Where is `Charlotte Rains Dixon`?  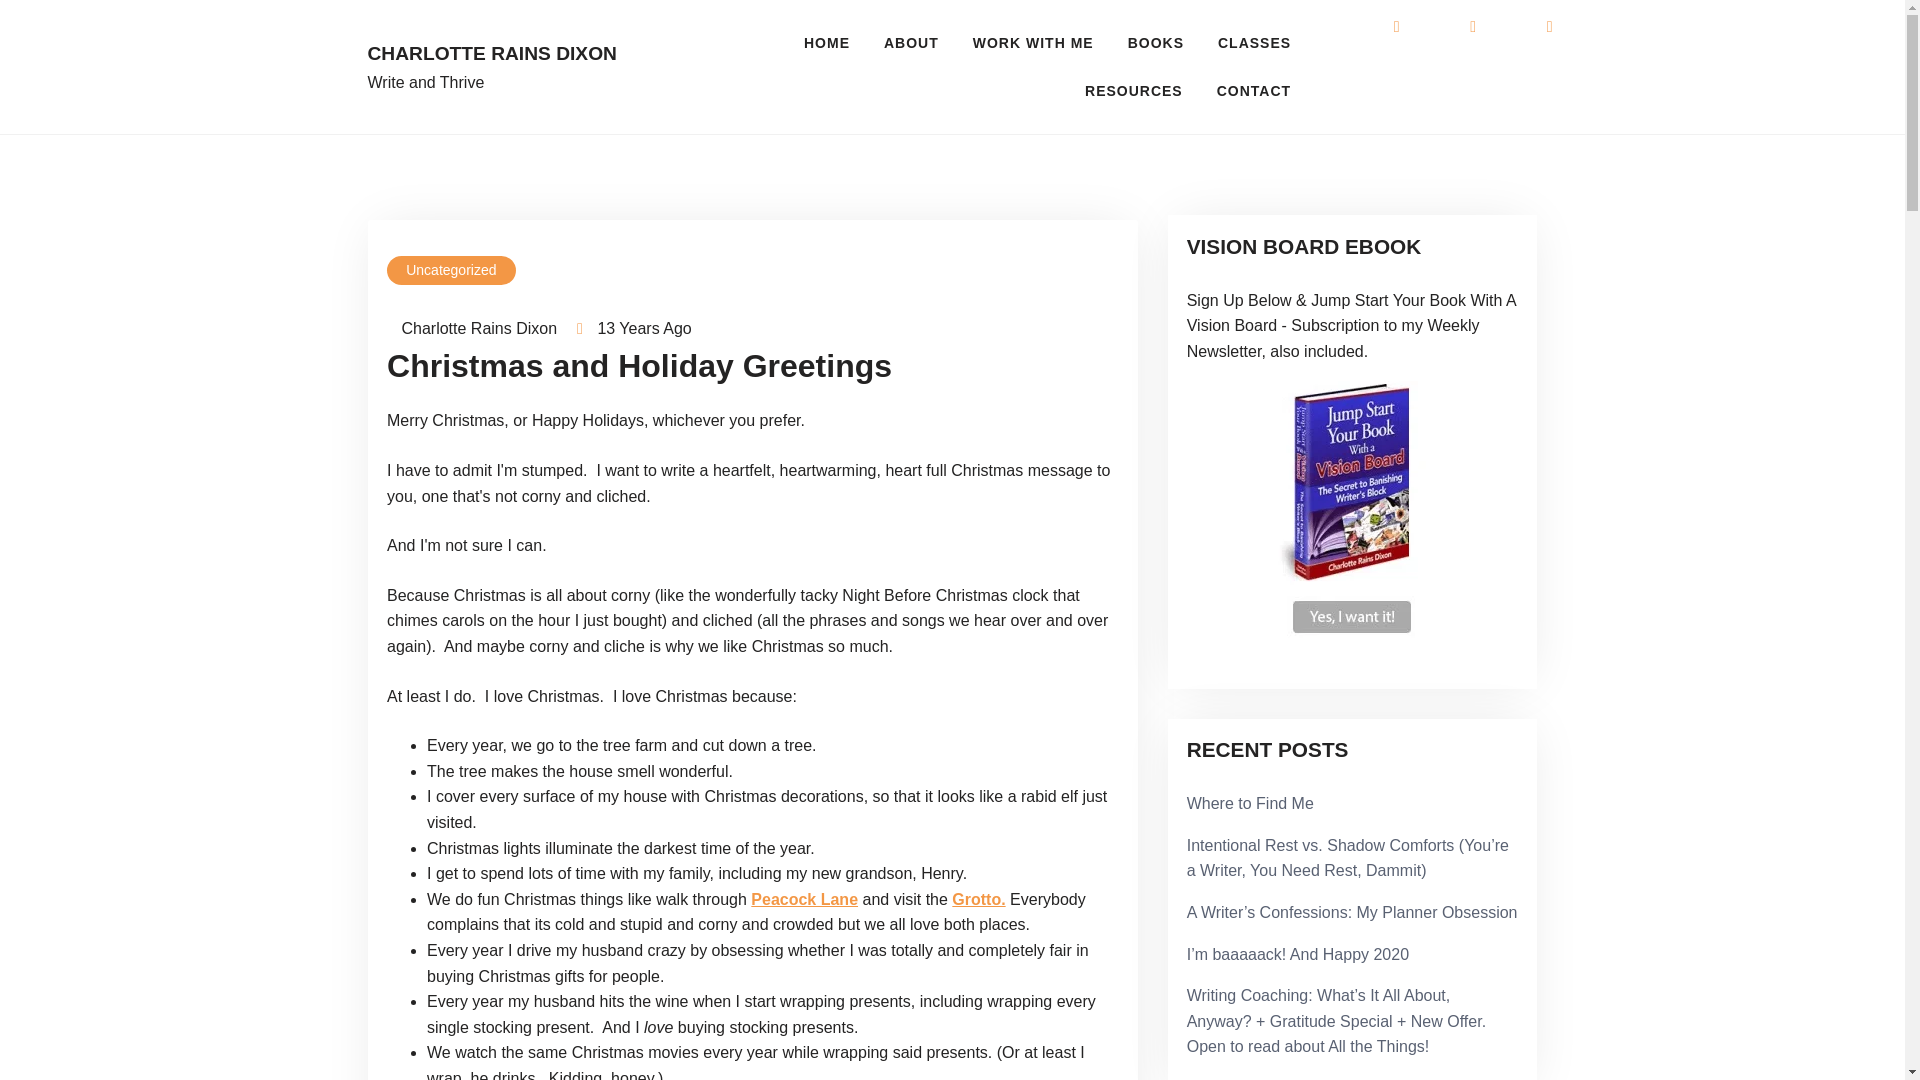 Charlotte Rains Dixon is located at coordinates (472, 329).